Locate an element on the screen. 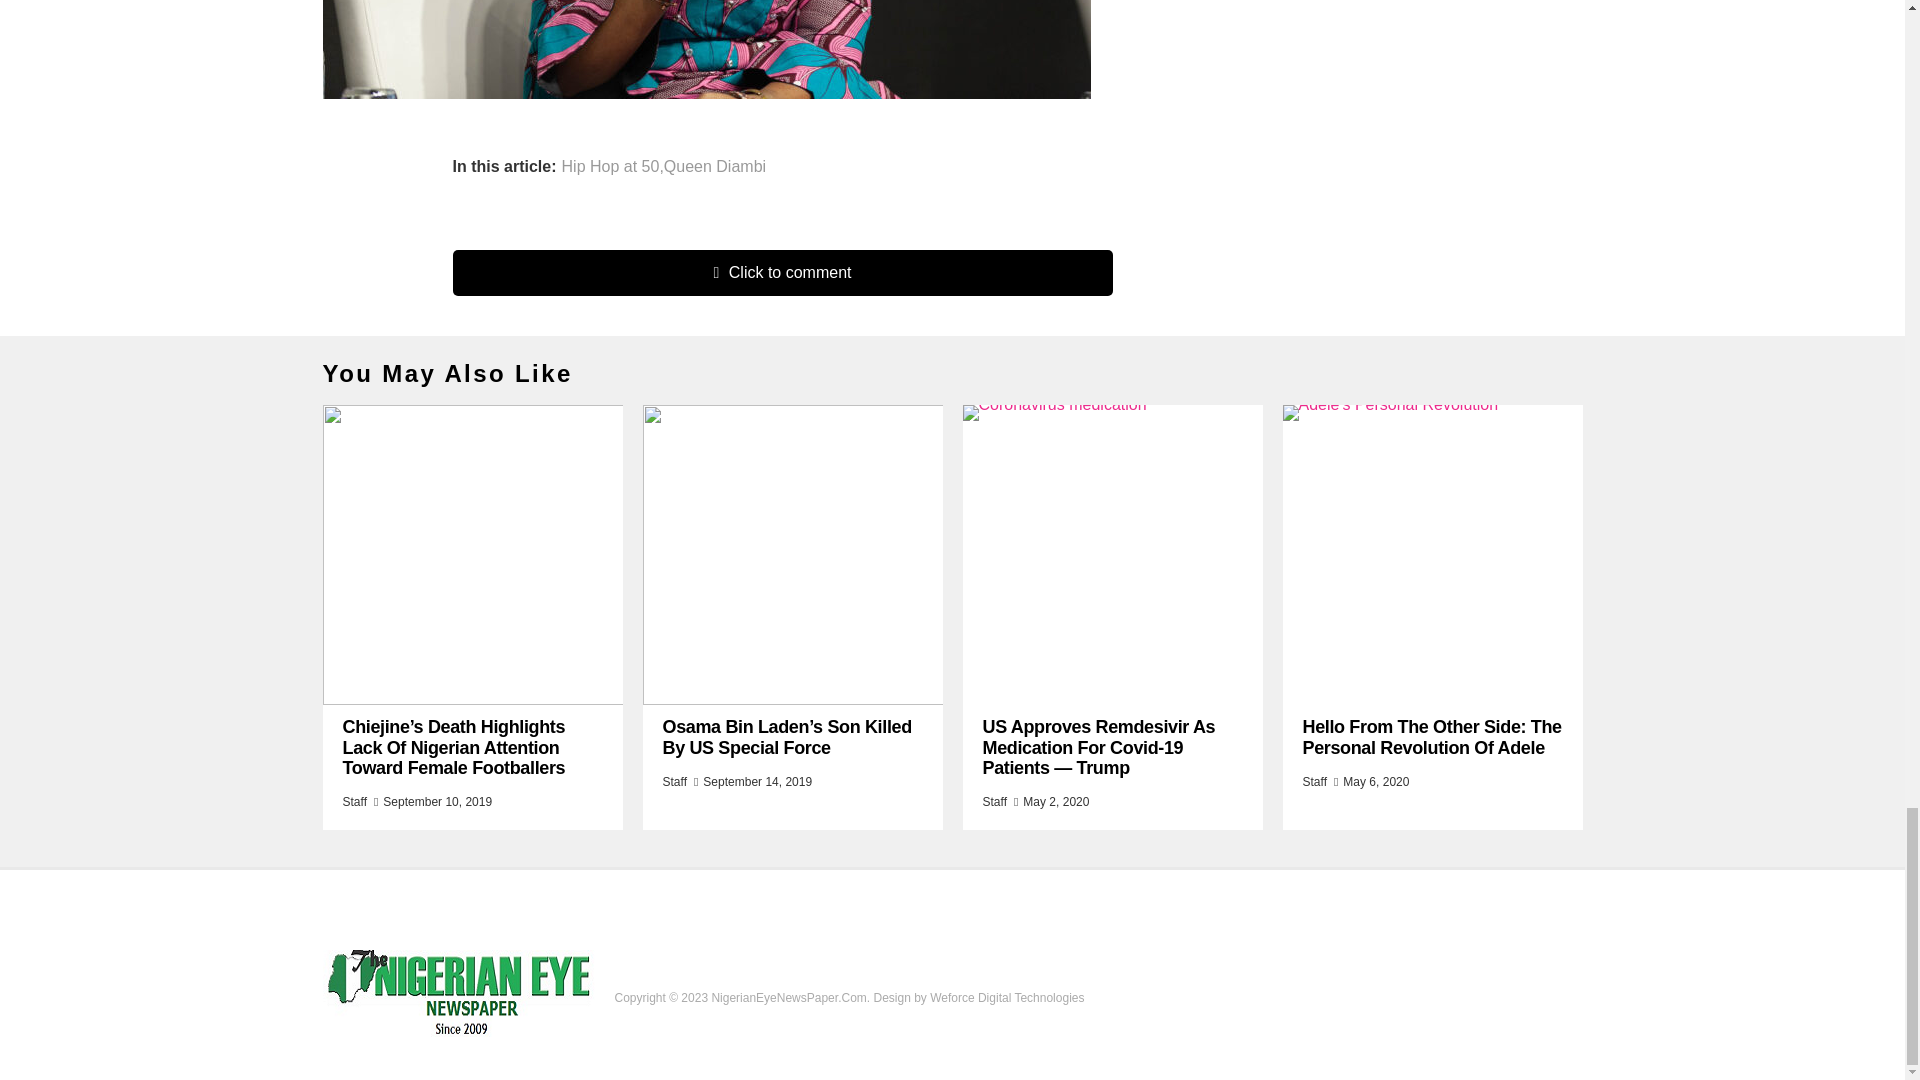 Image resolution: width=1920 pixels, height=1080 pixels. Posts by Staff is located at coordinates (354, 801).